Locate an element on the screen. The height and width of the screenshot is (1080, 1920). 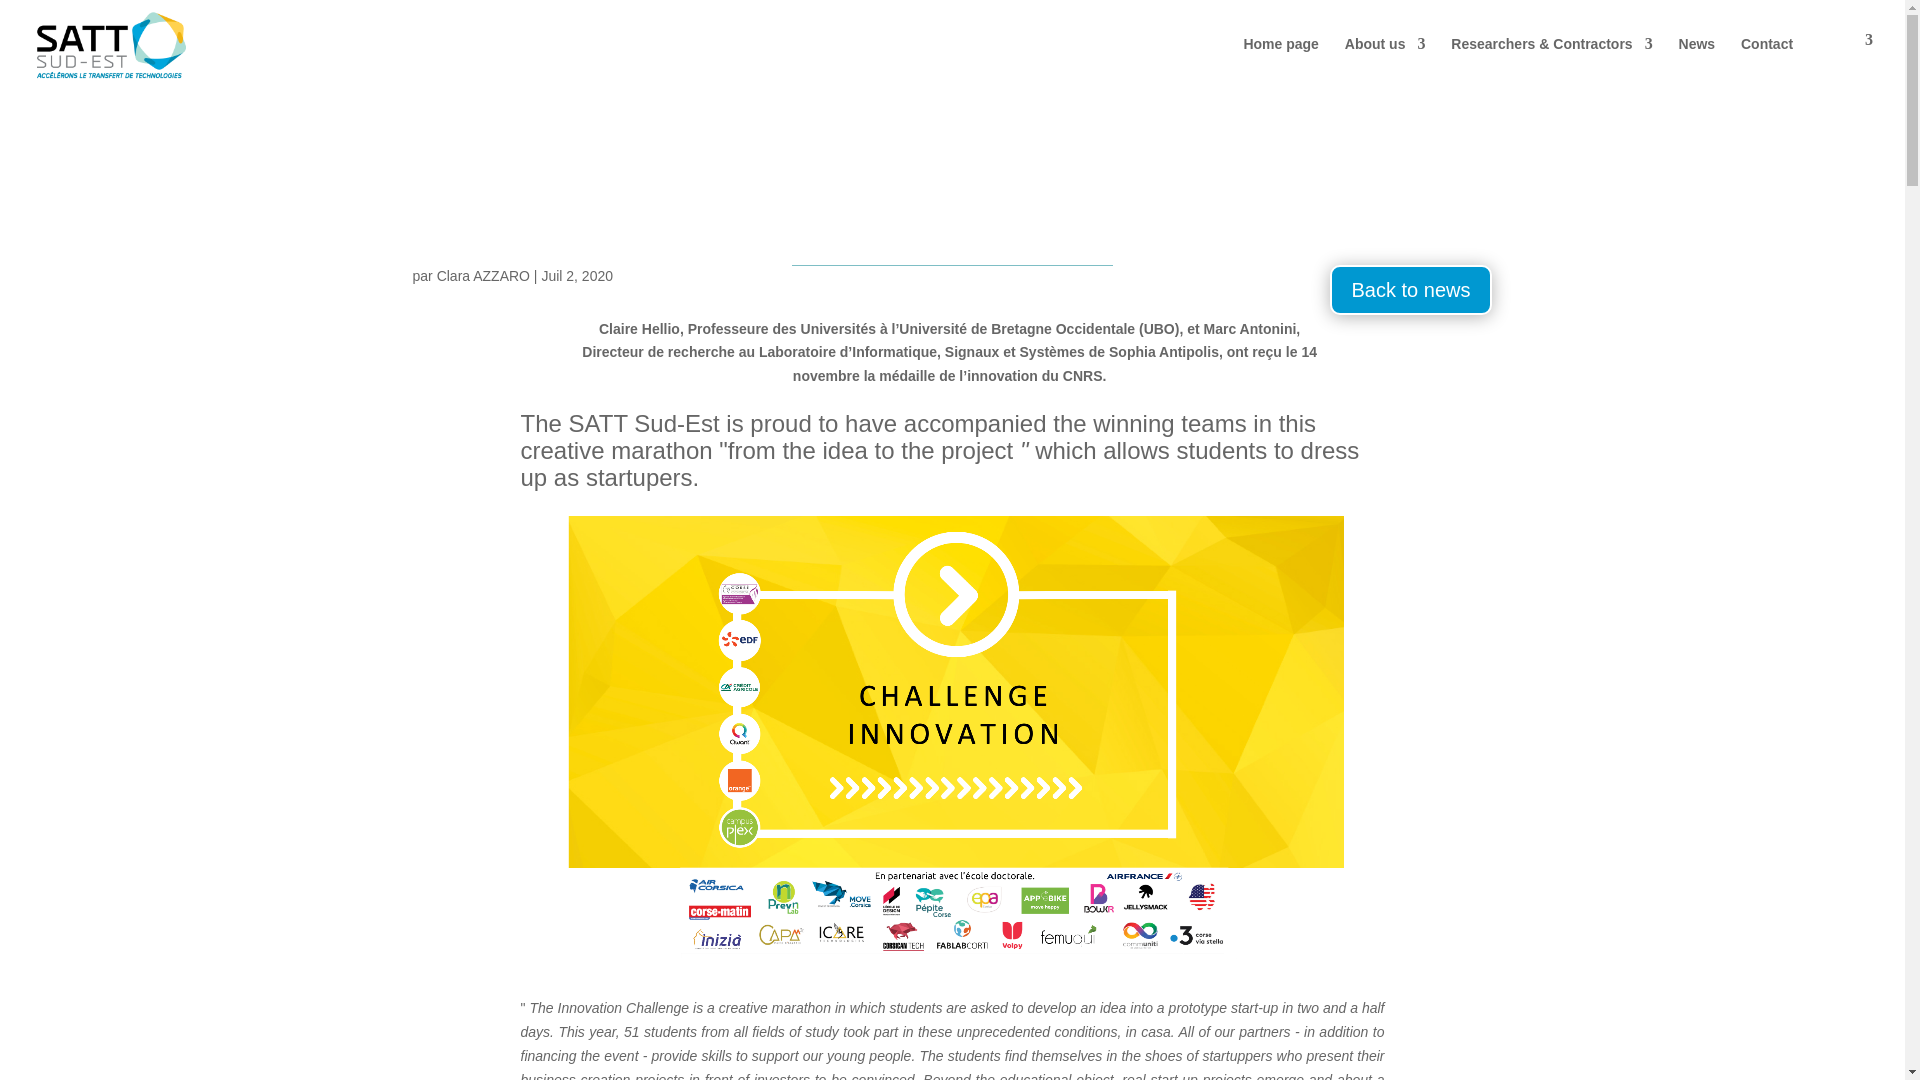
English is located at coordinates (1846, 61).